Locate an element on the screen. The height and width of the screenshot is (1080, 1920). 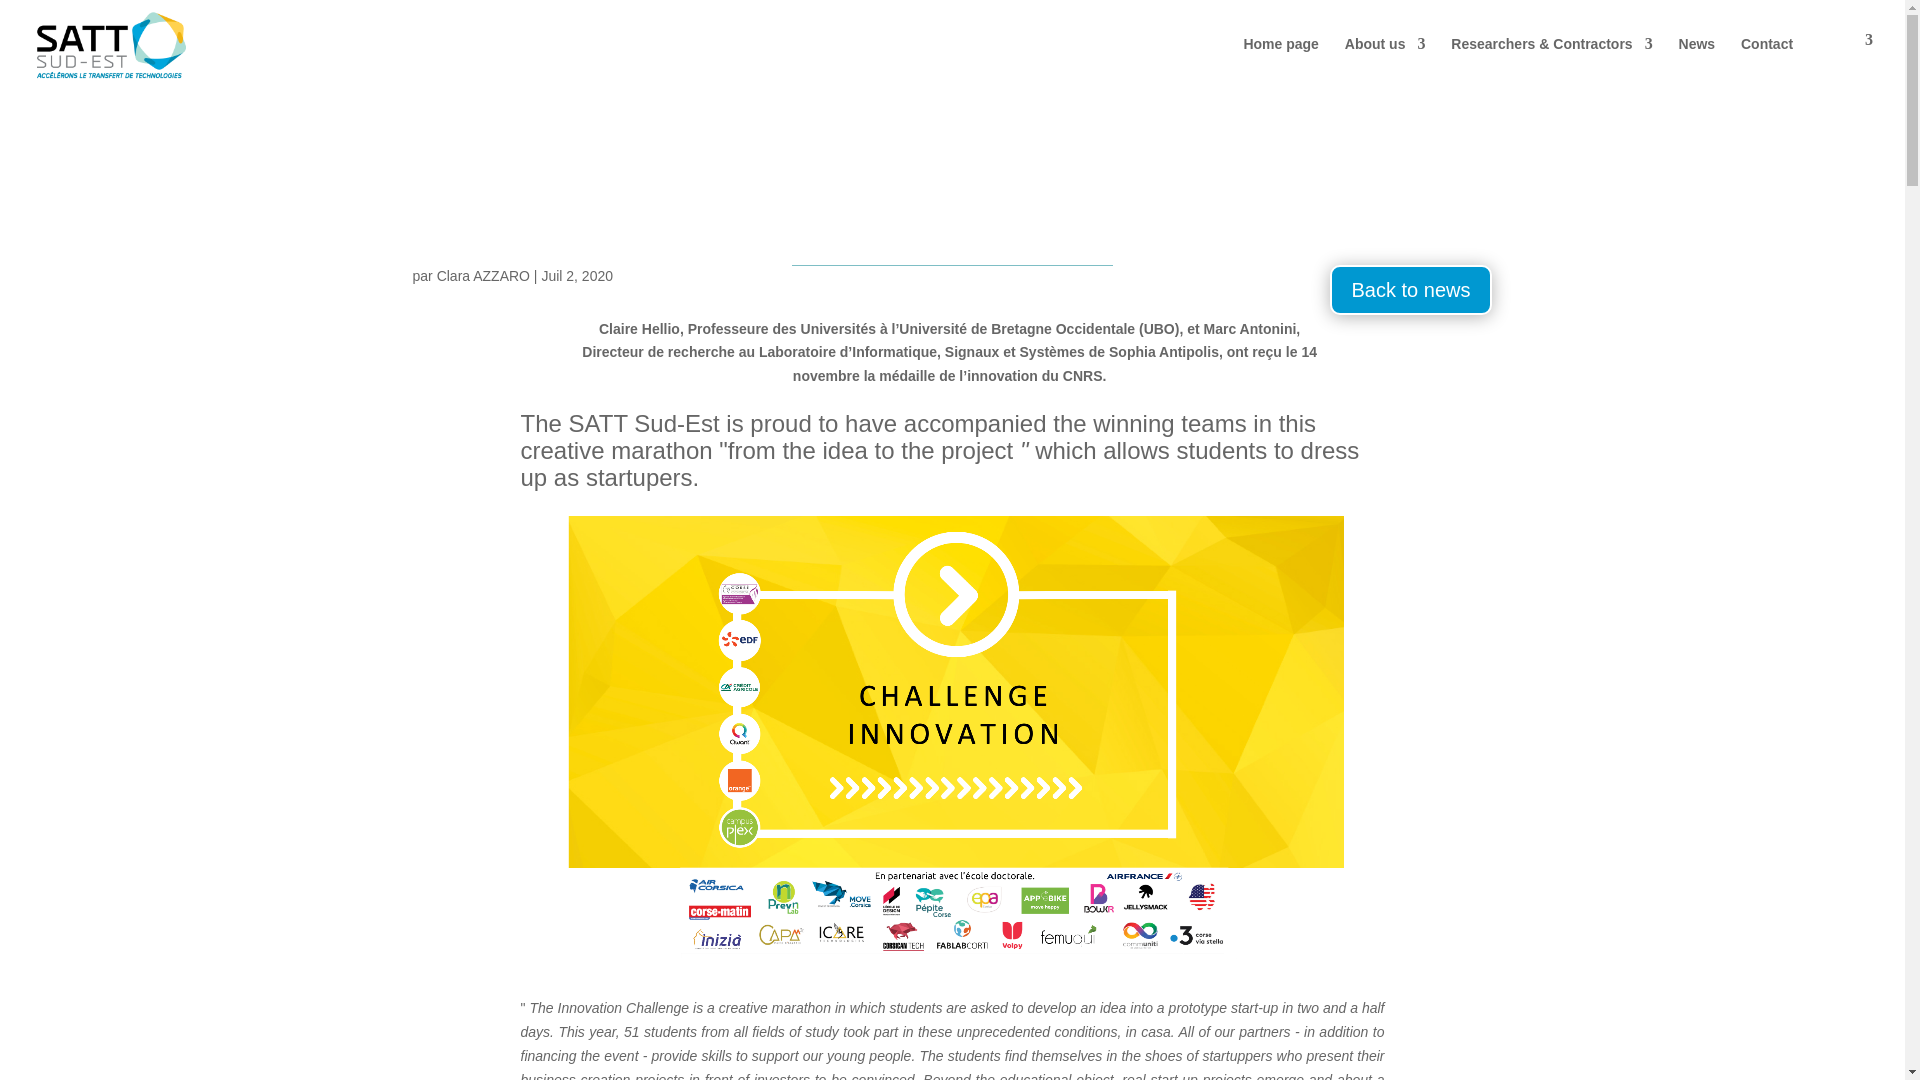
English is located at coordinates (1846, 61).